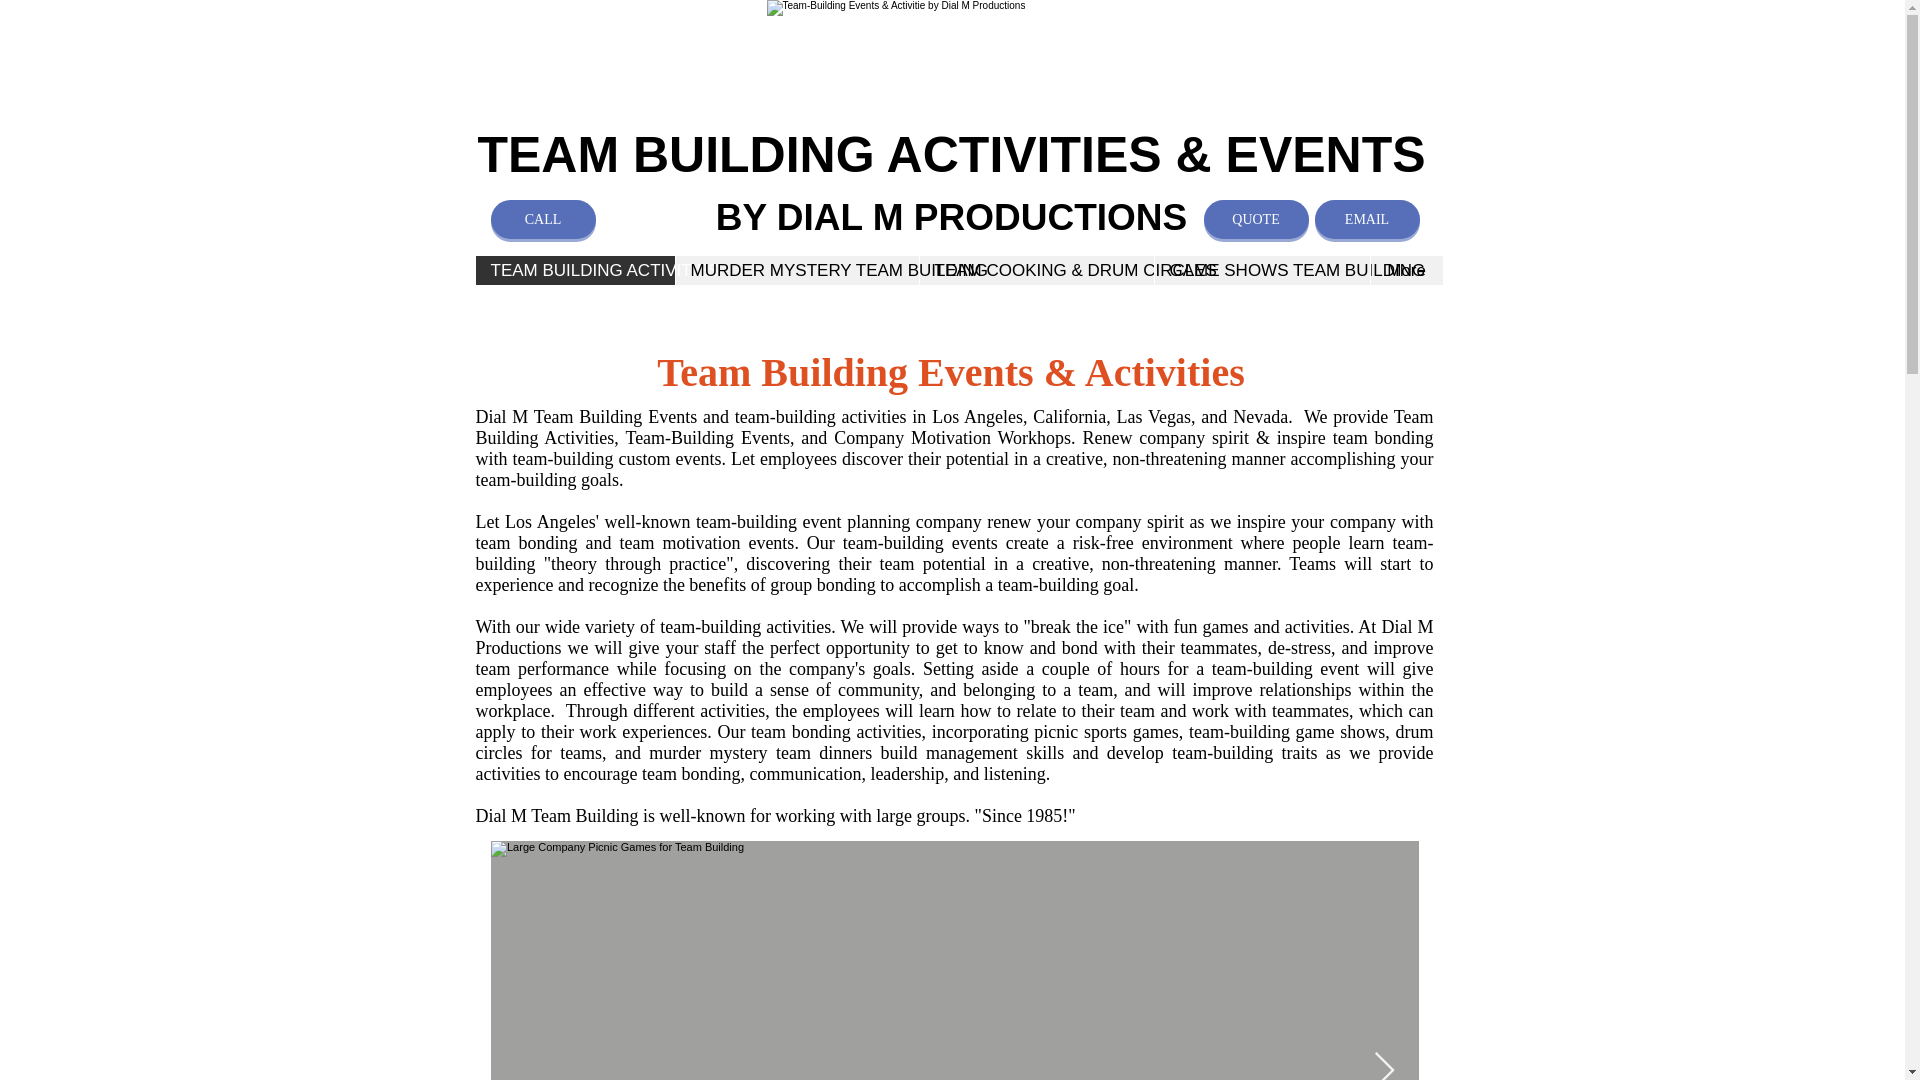  Describe the element at coordinates (1262, 270) in the screenshot. I see `GAME SHOWS TEAM BUILDING` at that location.